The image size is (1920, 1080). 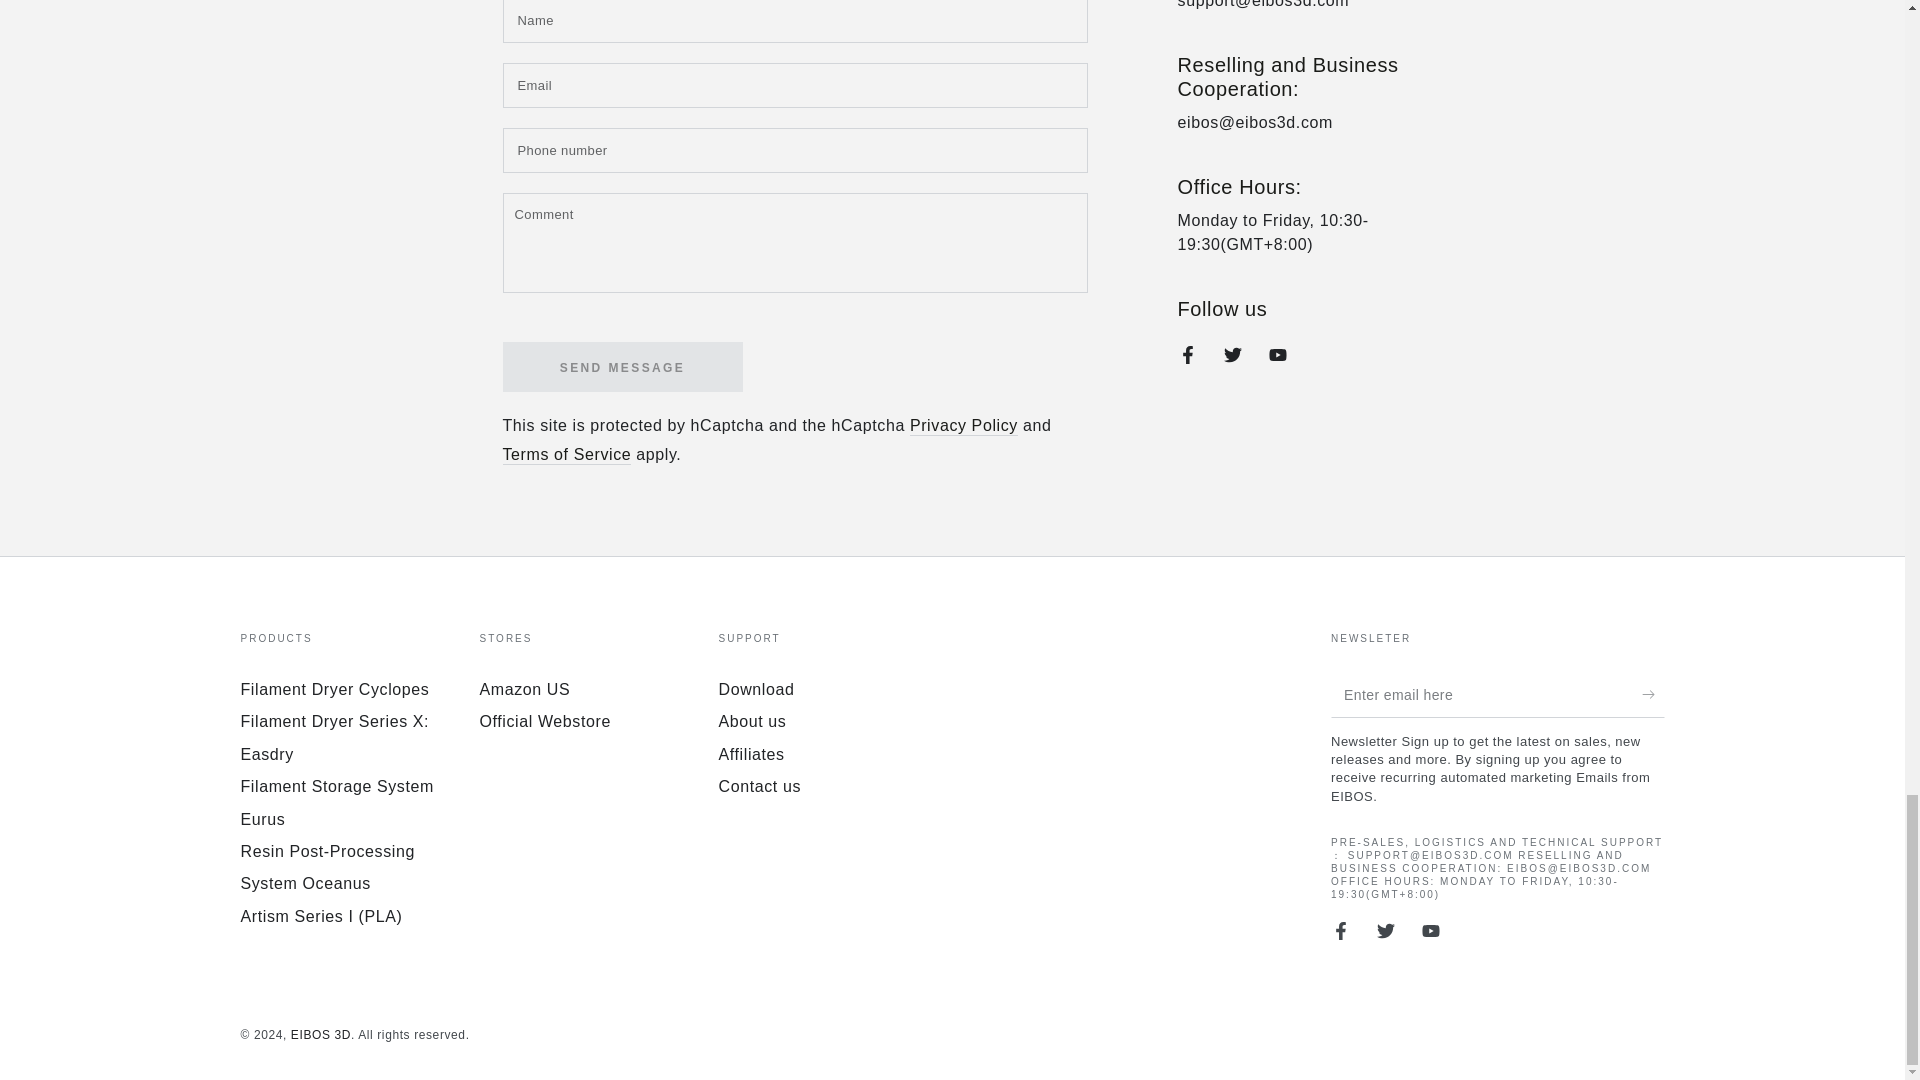 What do you see at coordinates (327, 868) in the screenshot?
I see `Resin Post-Processing System Oceanus` at bounding box center [327, 868].